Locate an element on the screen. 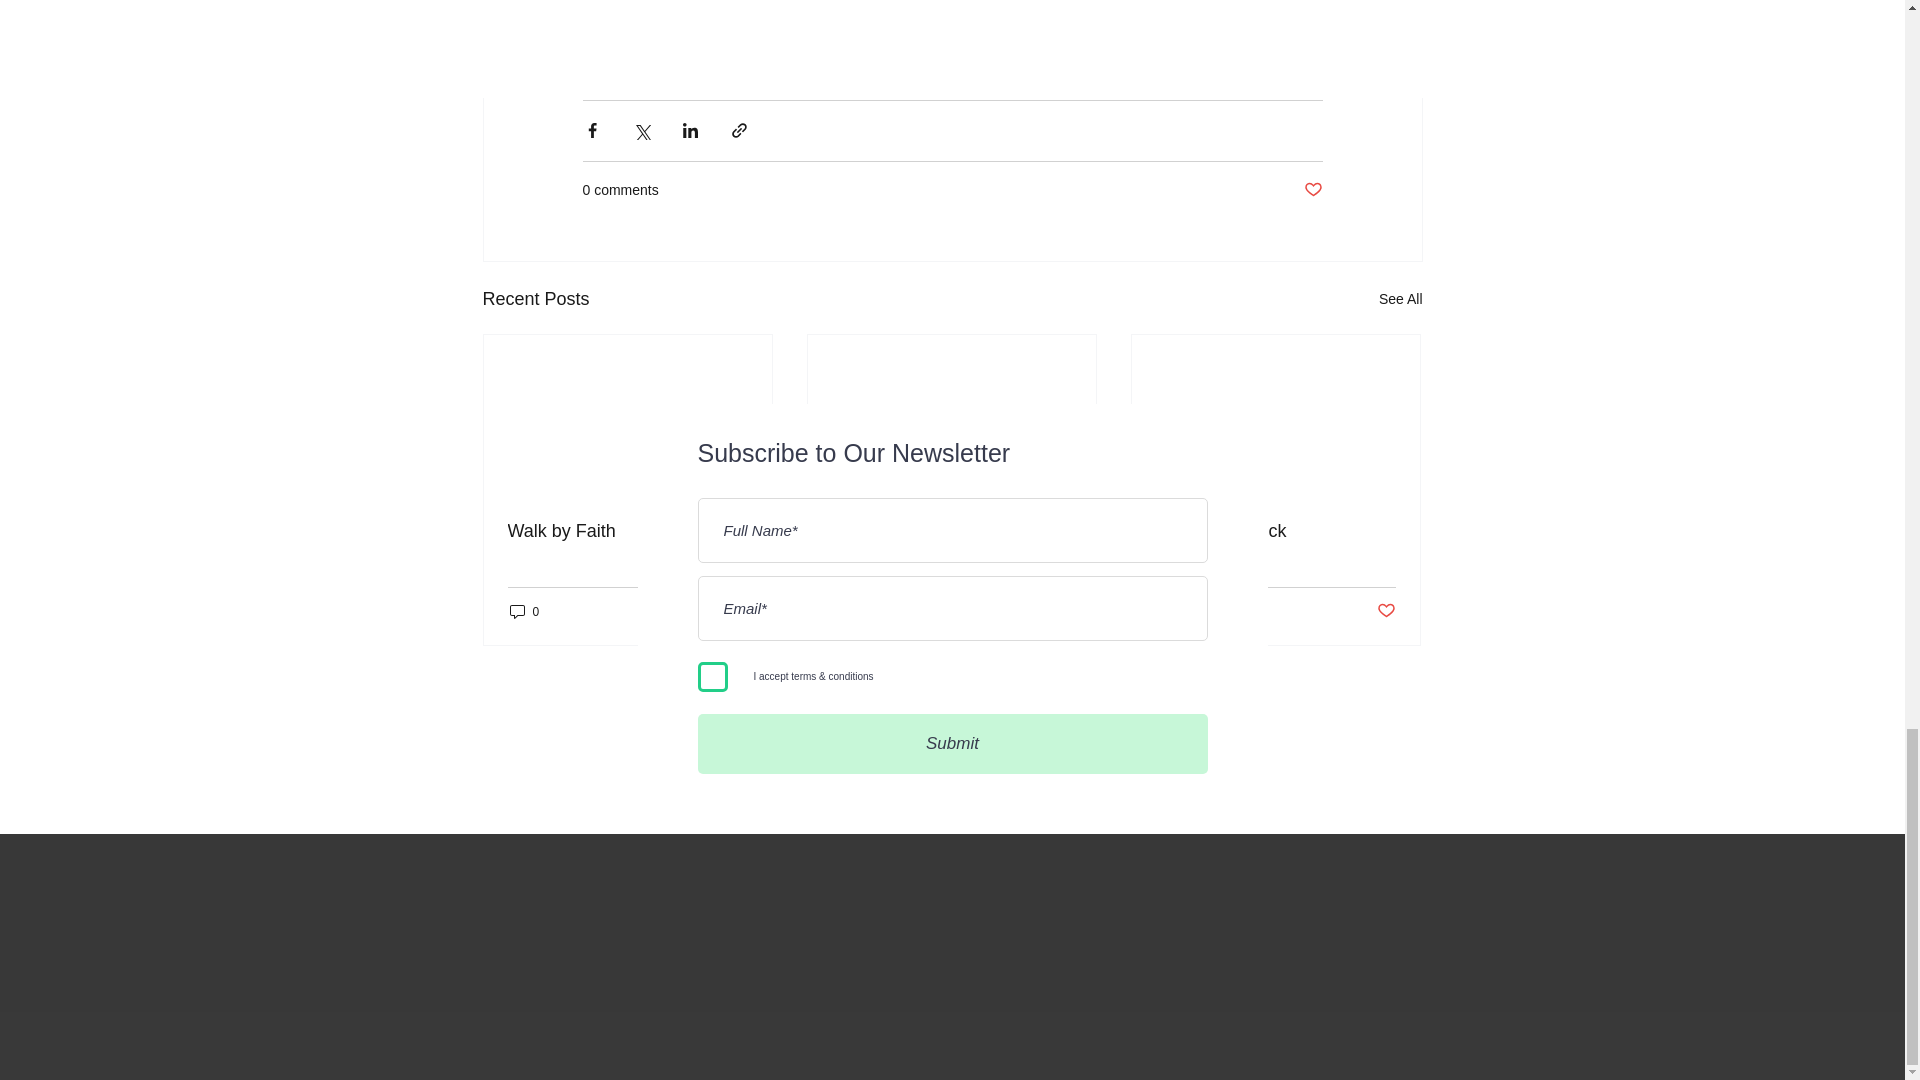  Ask Seek Knock is located at coordinates (1275, 531).